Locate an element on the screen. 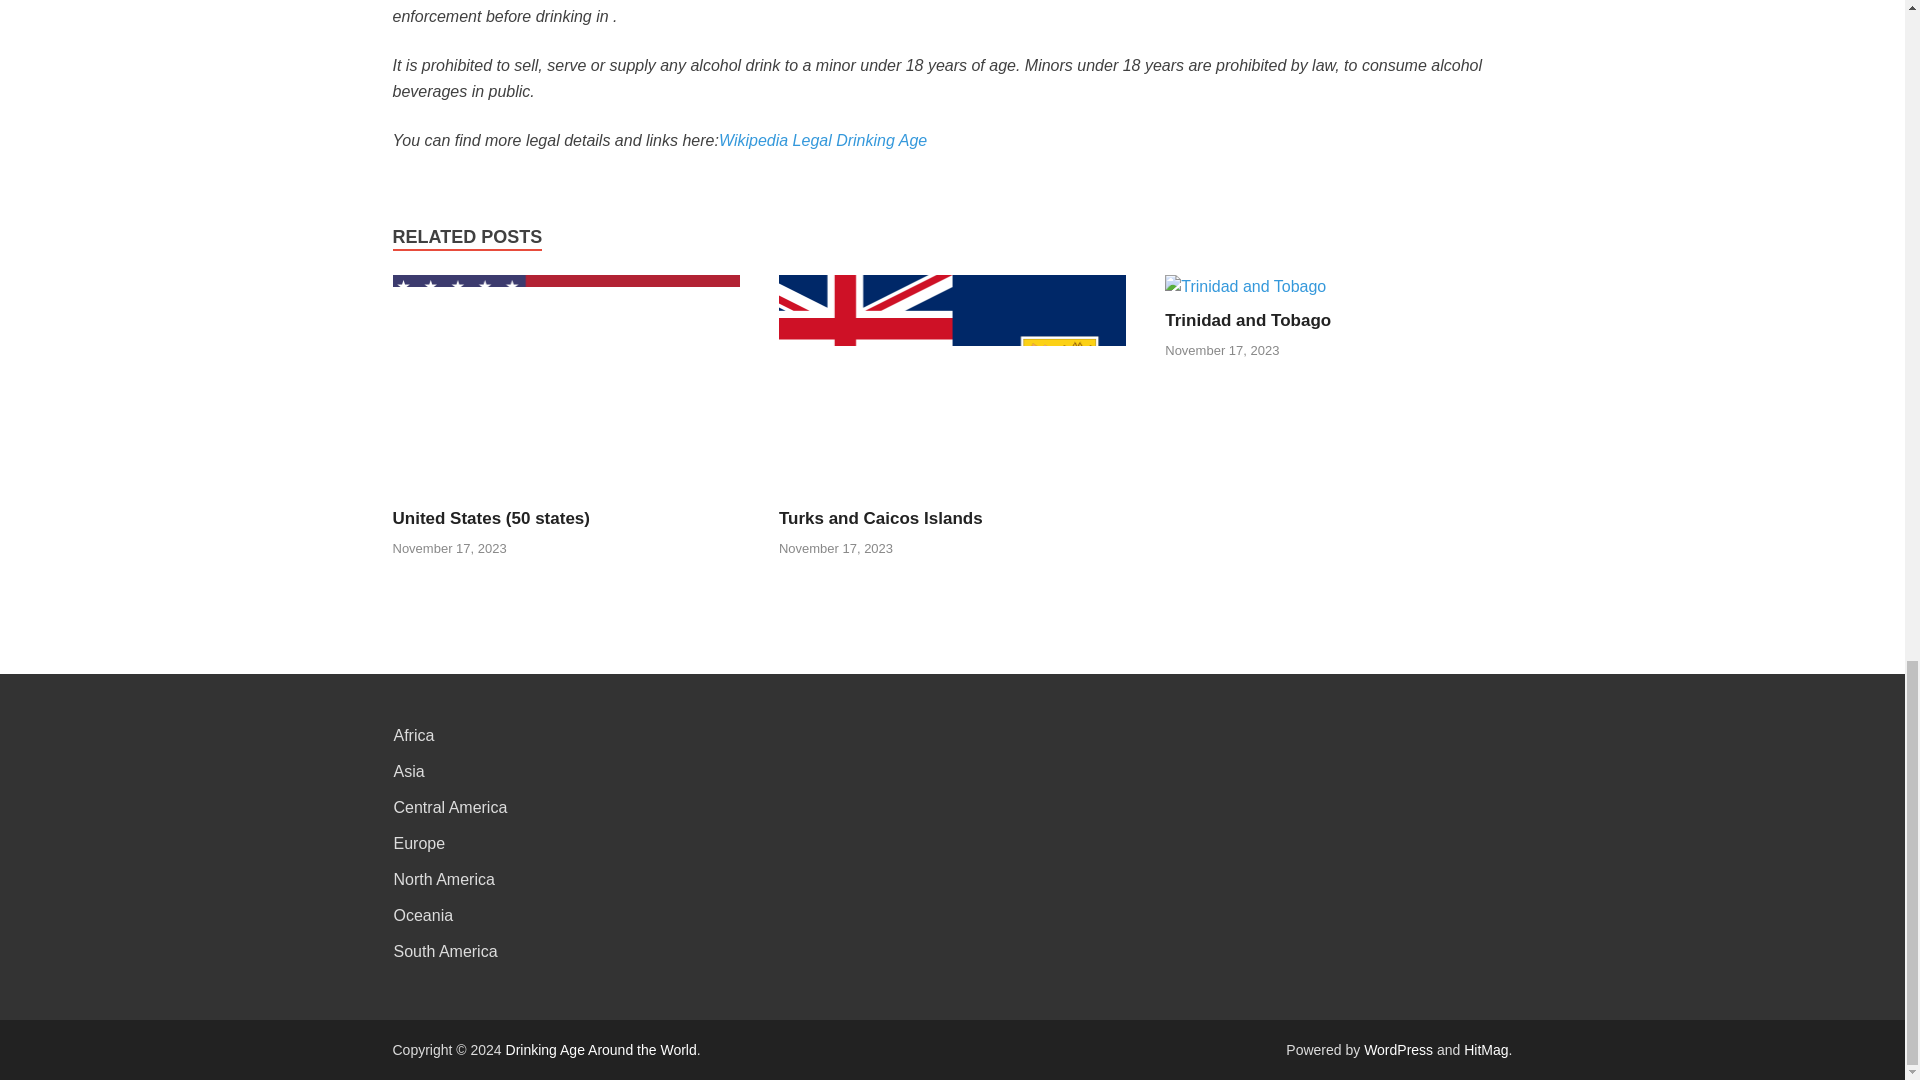 This screenshot has height=1080, width=1920. South America is located at coordinates (445, 951).